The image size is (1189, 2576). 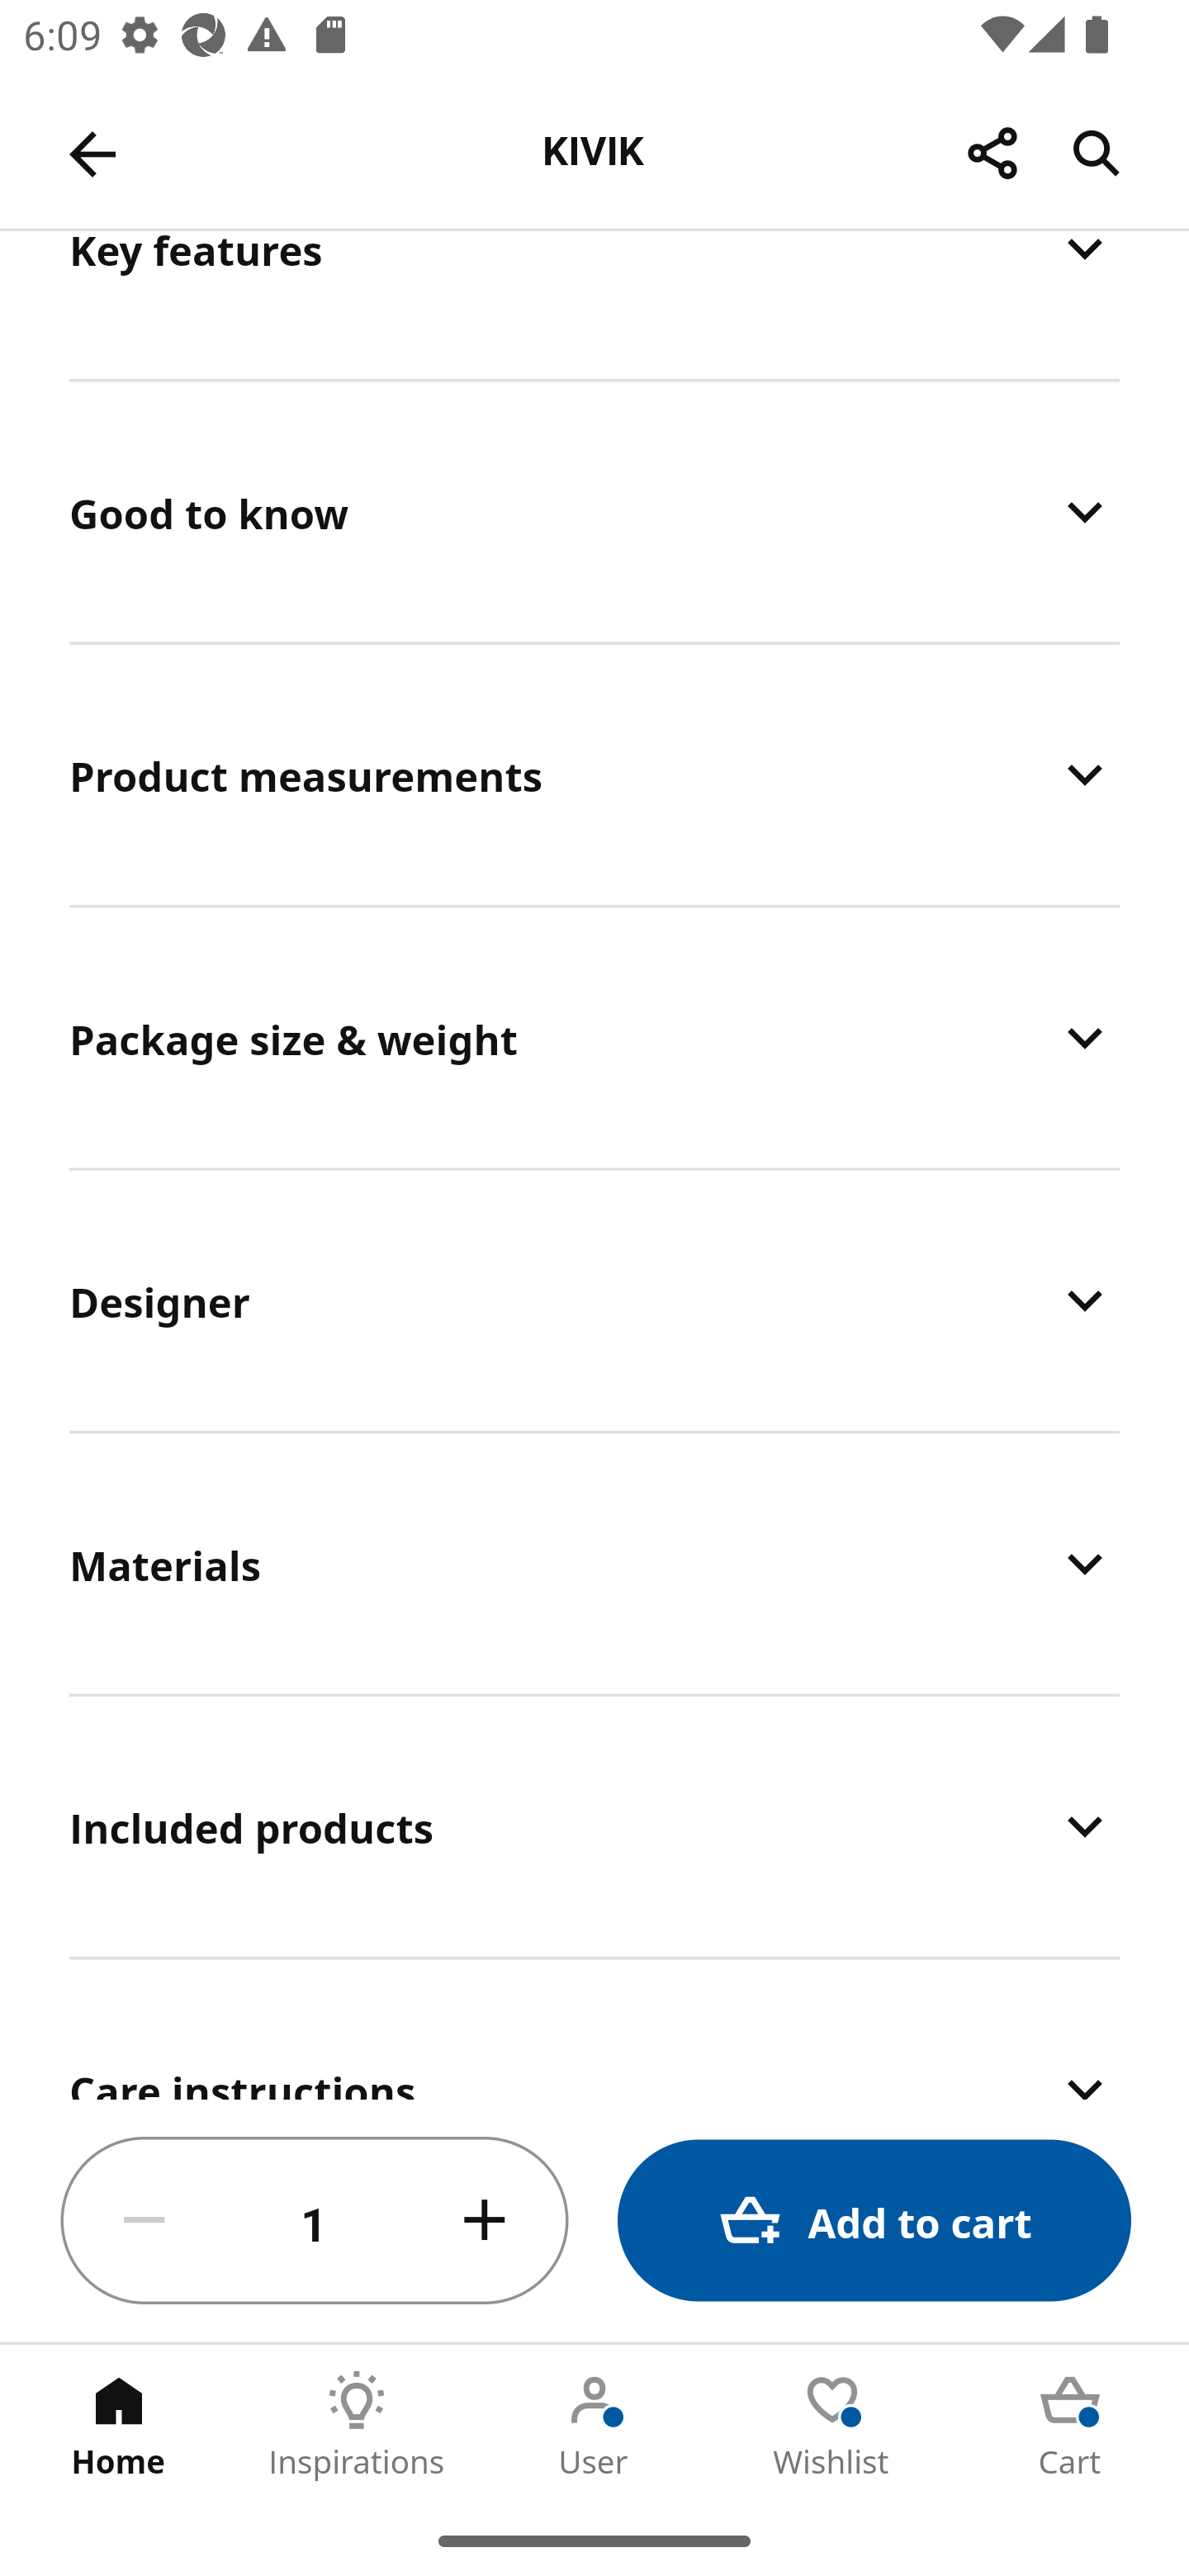 What do you see at coordinates (357, 2425) in the screenshot?
I see `Inspirations
Tab 2 of 5` at bounding box center [357, 2425].